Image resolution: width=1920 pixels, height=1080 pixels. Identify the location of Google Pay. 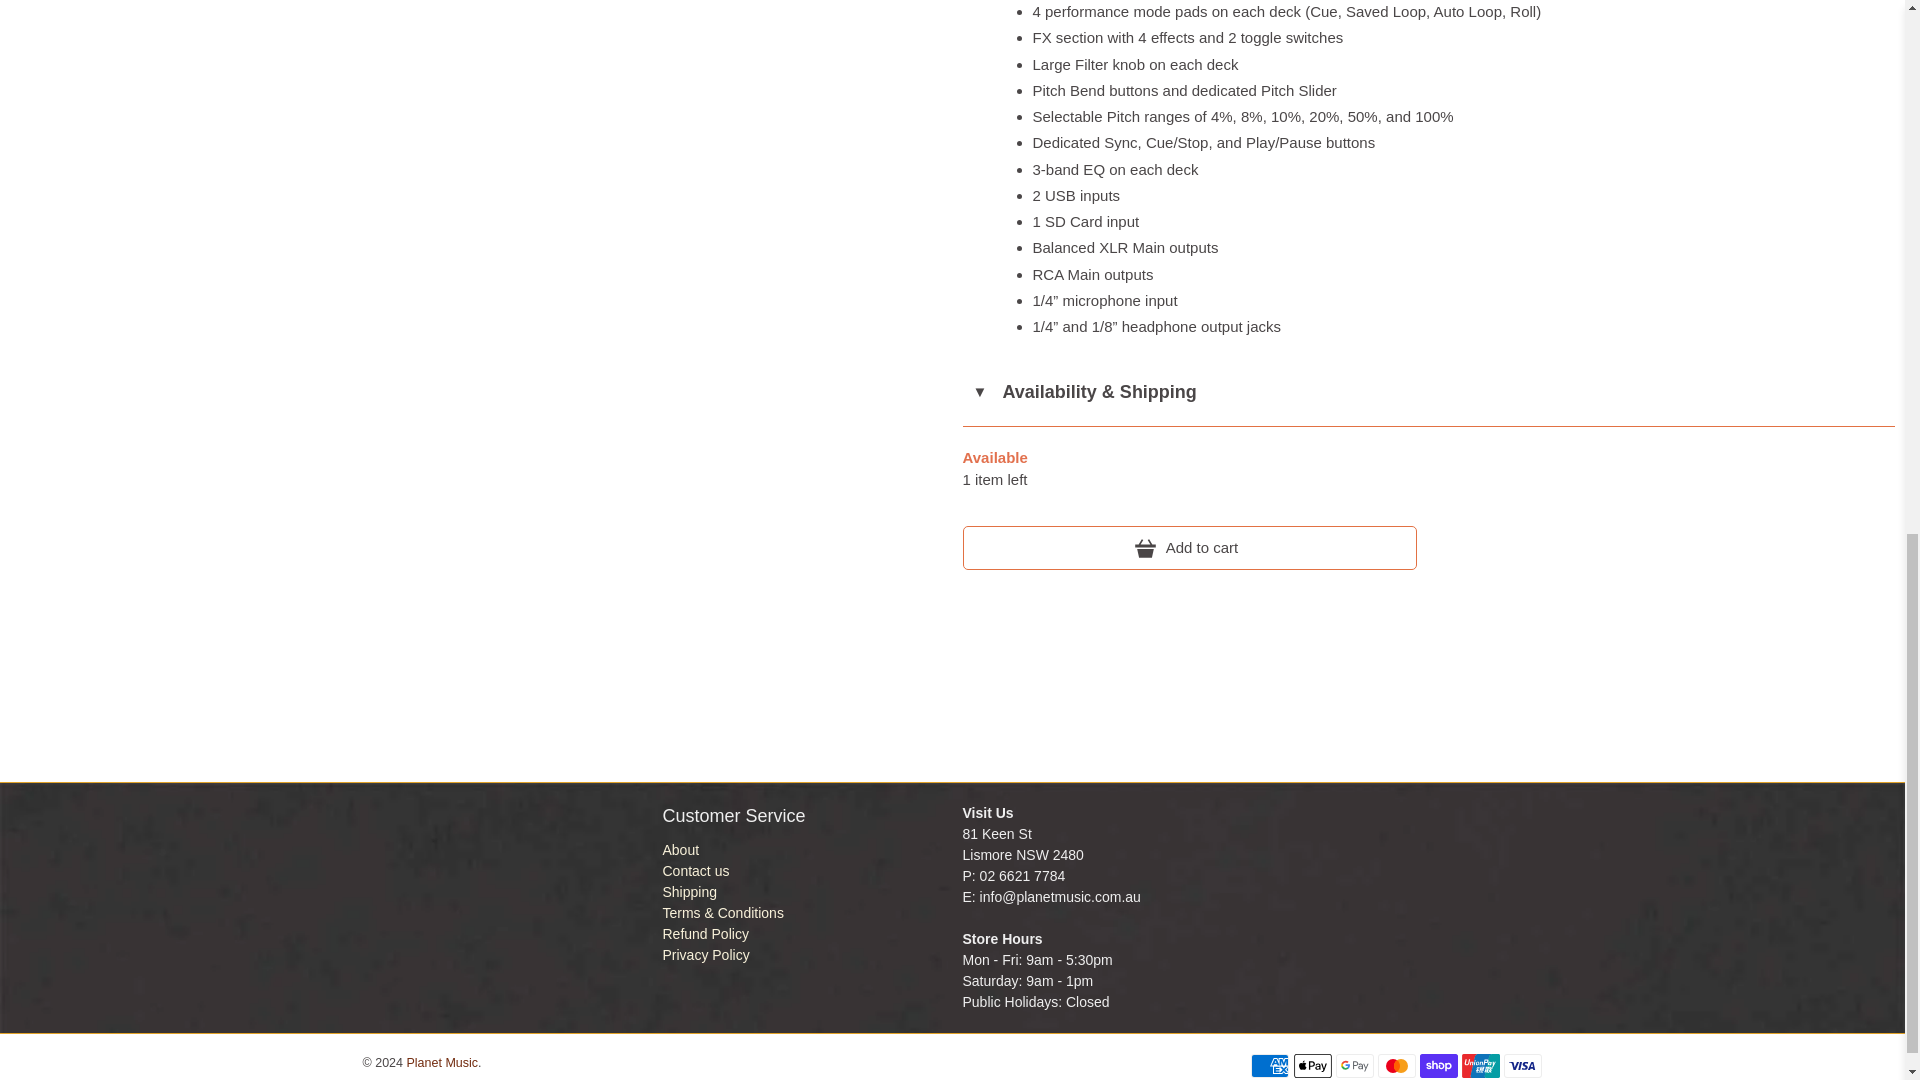
(1355, 1066).